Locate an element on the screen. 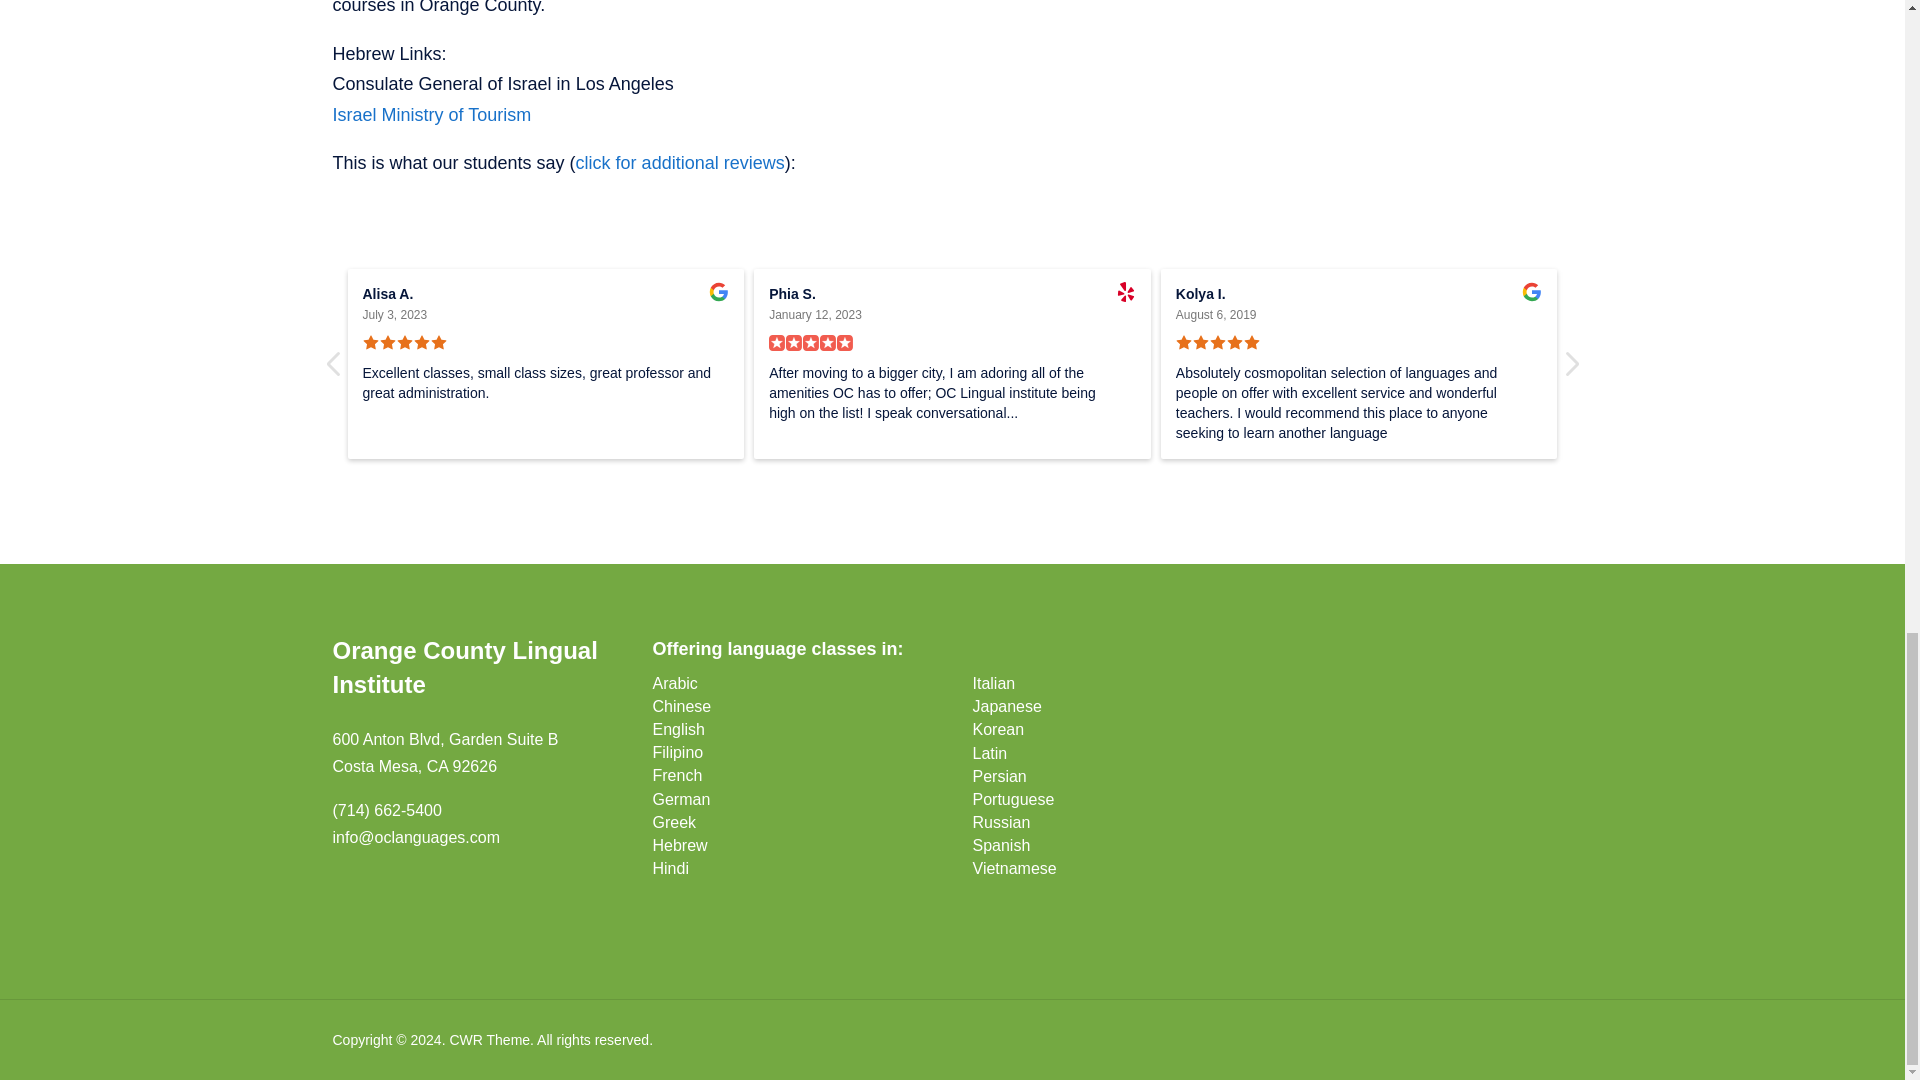 This screenshot has width=1920, height=1080. Russian is located at coordinates (1000, 822).